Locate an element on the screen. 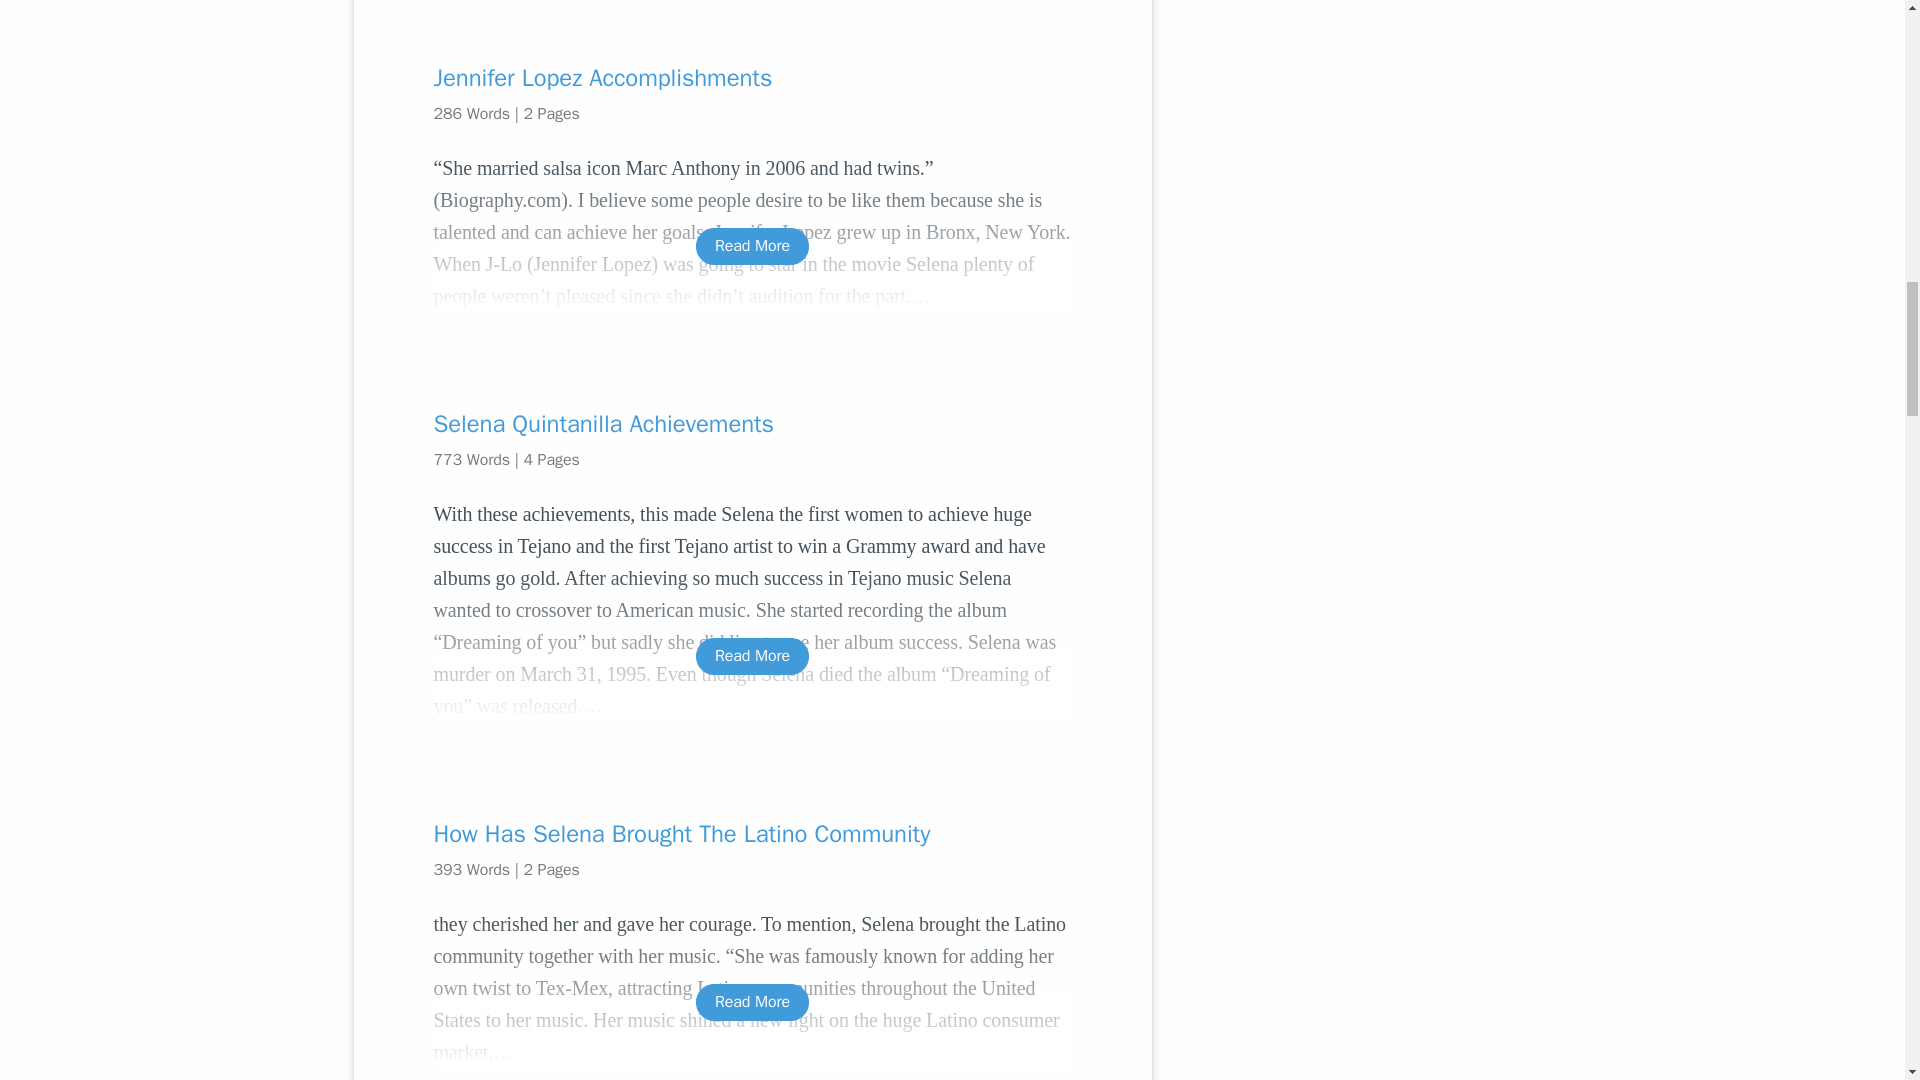 This screenshot has width=1920, height=1080. Selena Quintanilla Achievements is located at coordinates (752, 424).